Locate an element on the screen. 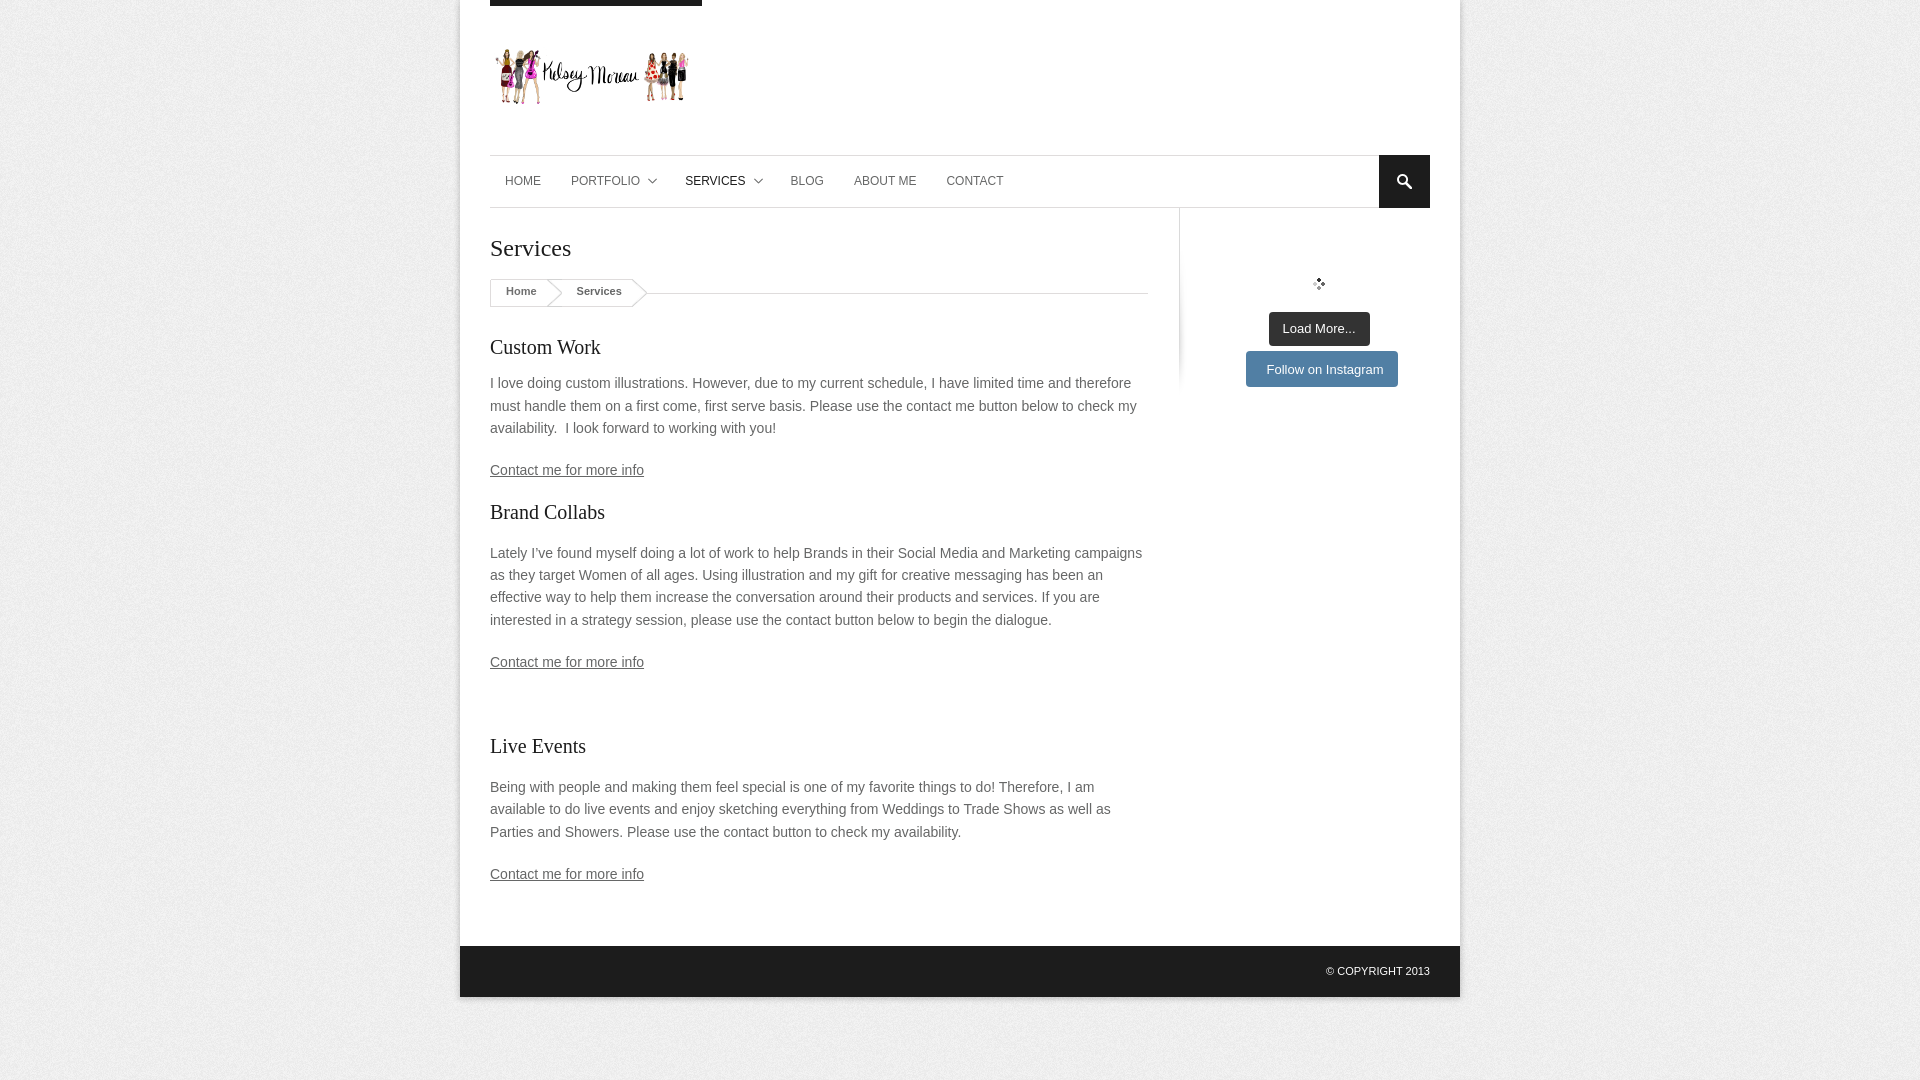 Image resolution: width=1920 pixels, height=1080 pixels. HOME is located at coordinates (522, 181).